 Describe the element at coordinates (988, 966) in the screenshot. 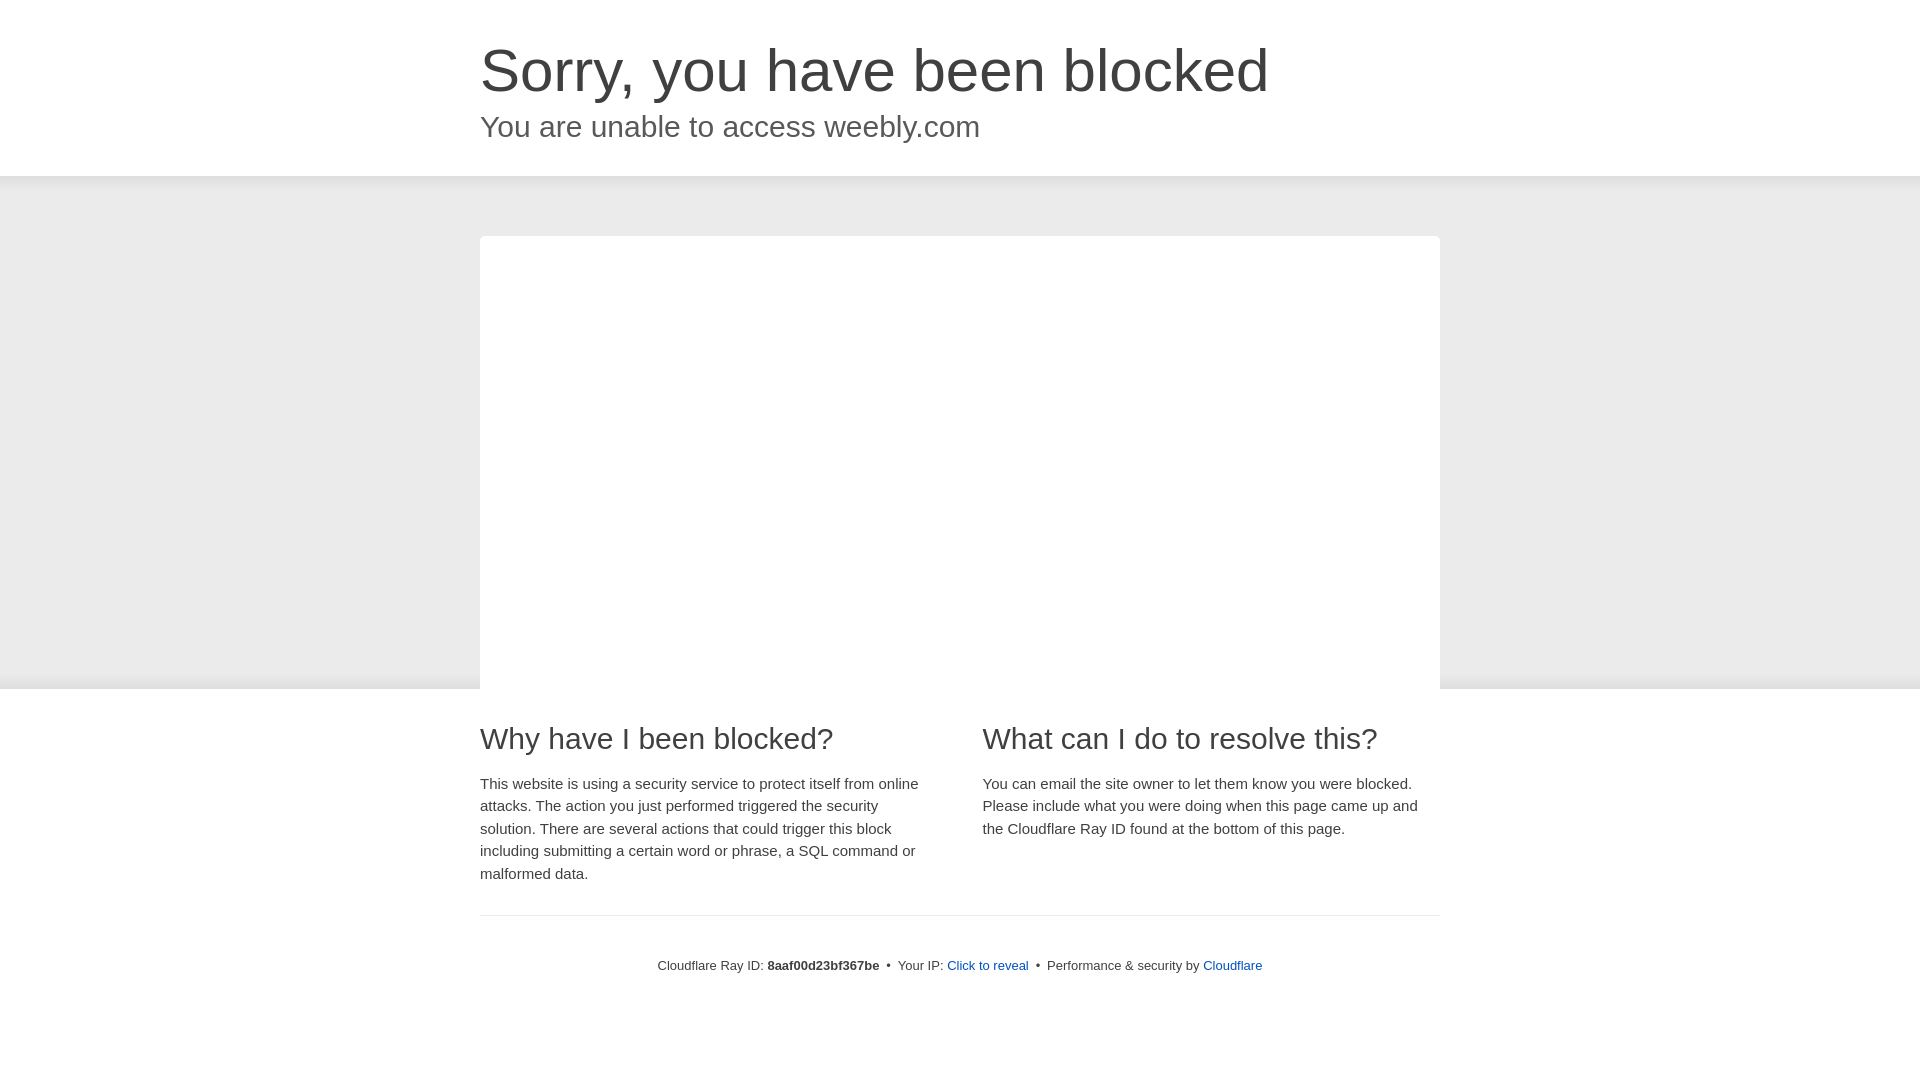

I see `Click to reveal` at that location.